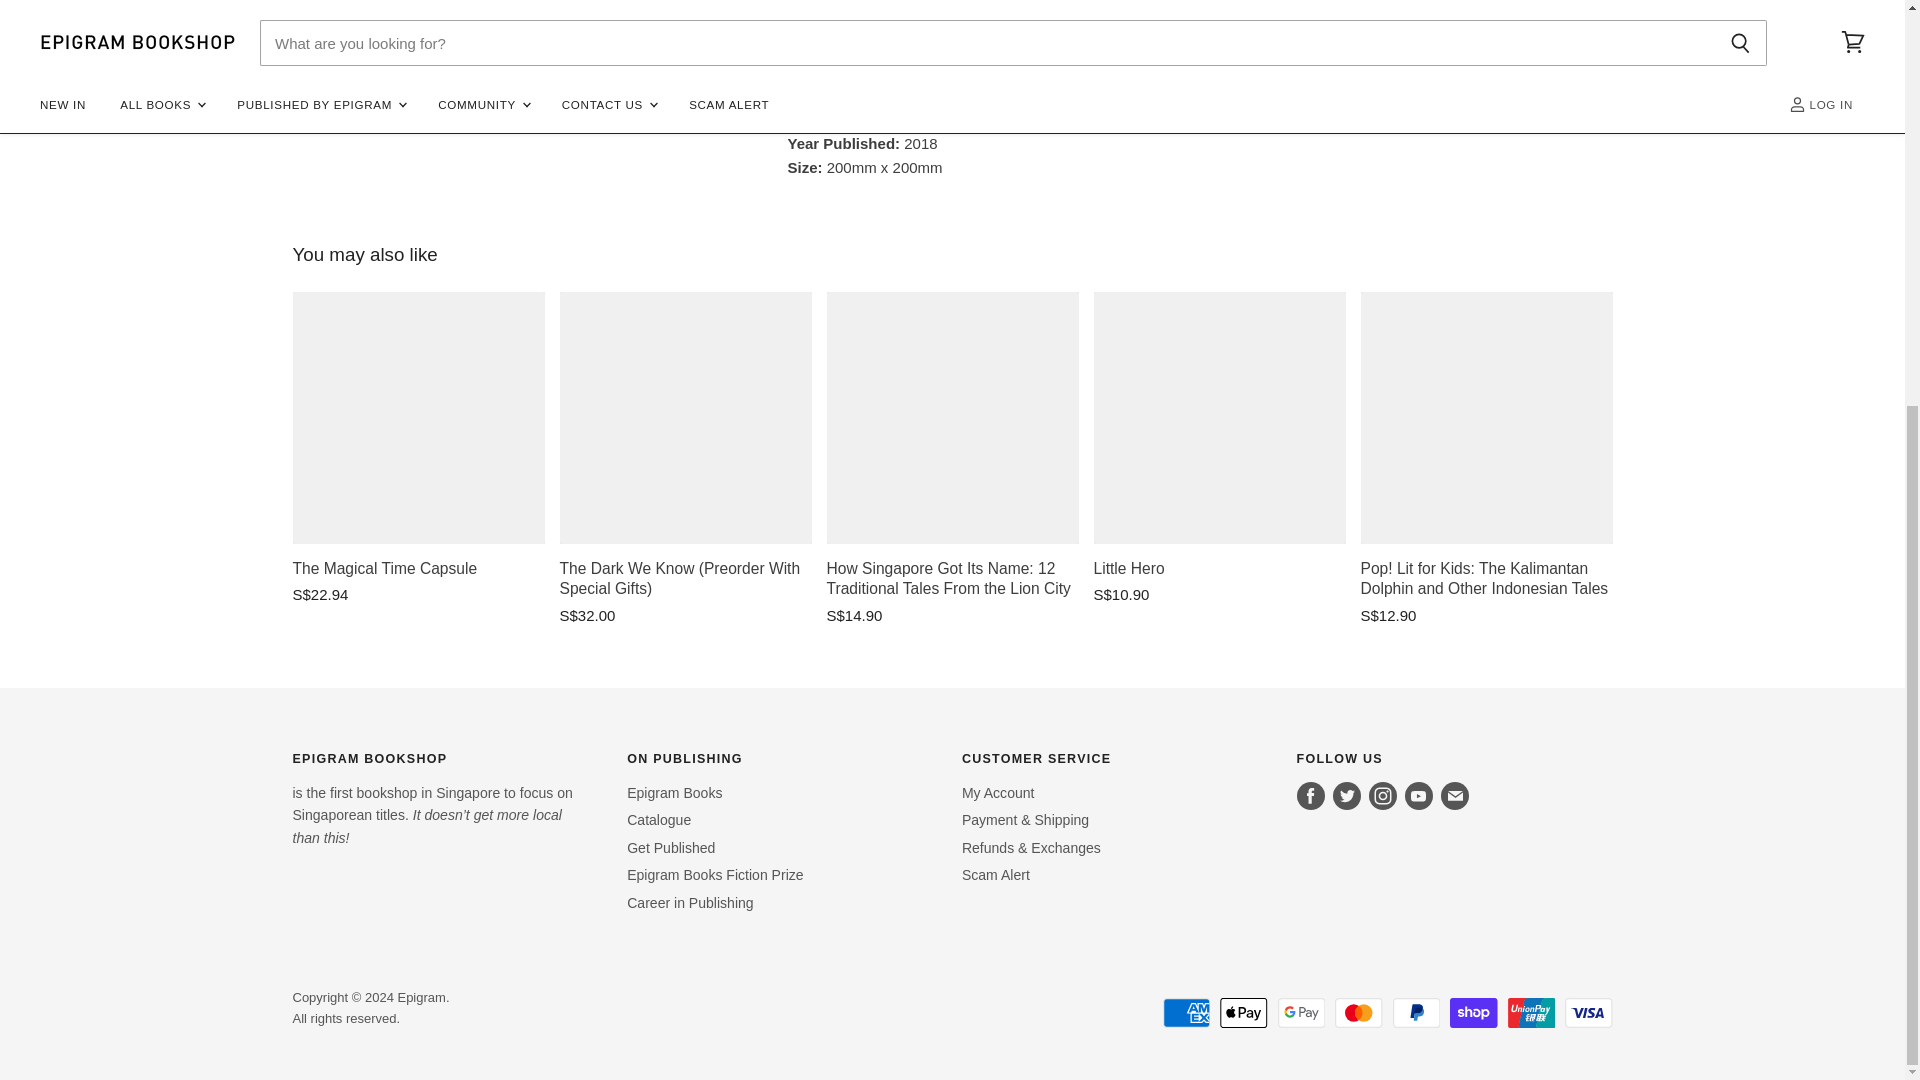 This screenshot has width=1920, height=1080. Describe the element at coordinates (1418, 796) in the screenshot. I see `Youtube` at that location.